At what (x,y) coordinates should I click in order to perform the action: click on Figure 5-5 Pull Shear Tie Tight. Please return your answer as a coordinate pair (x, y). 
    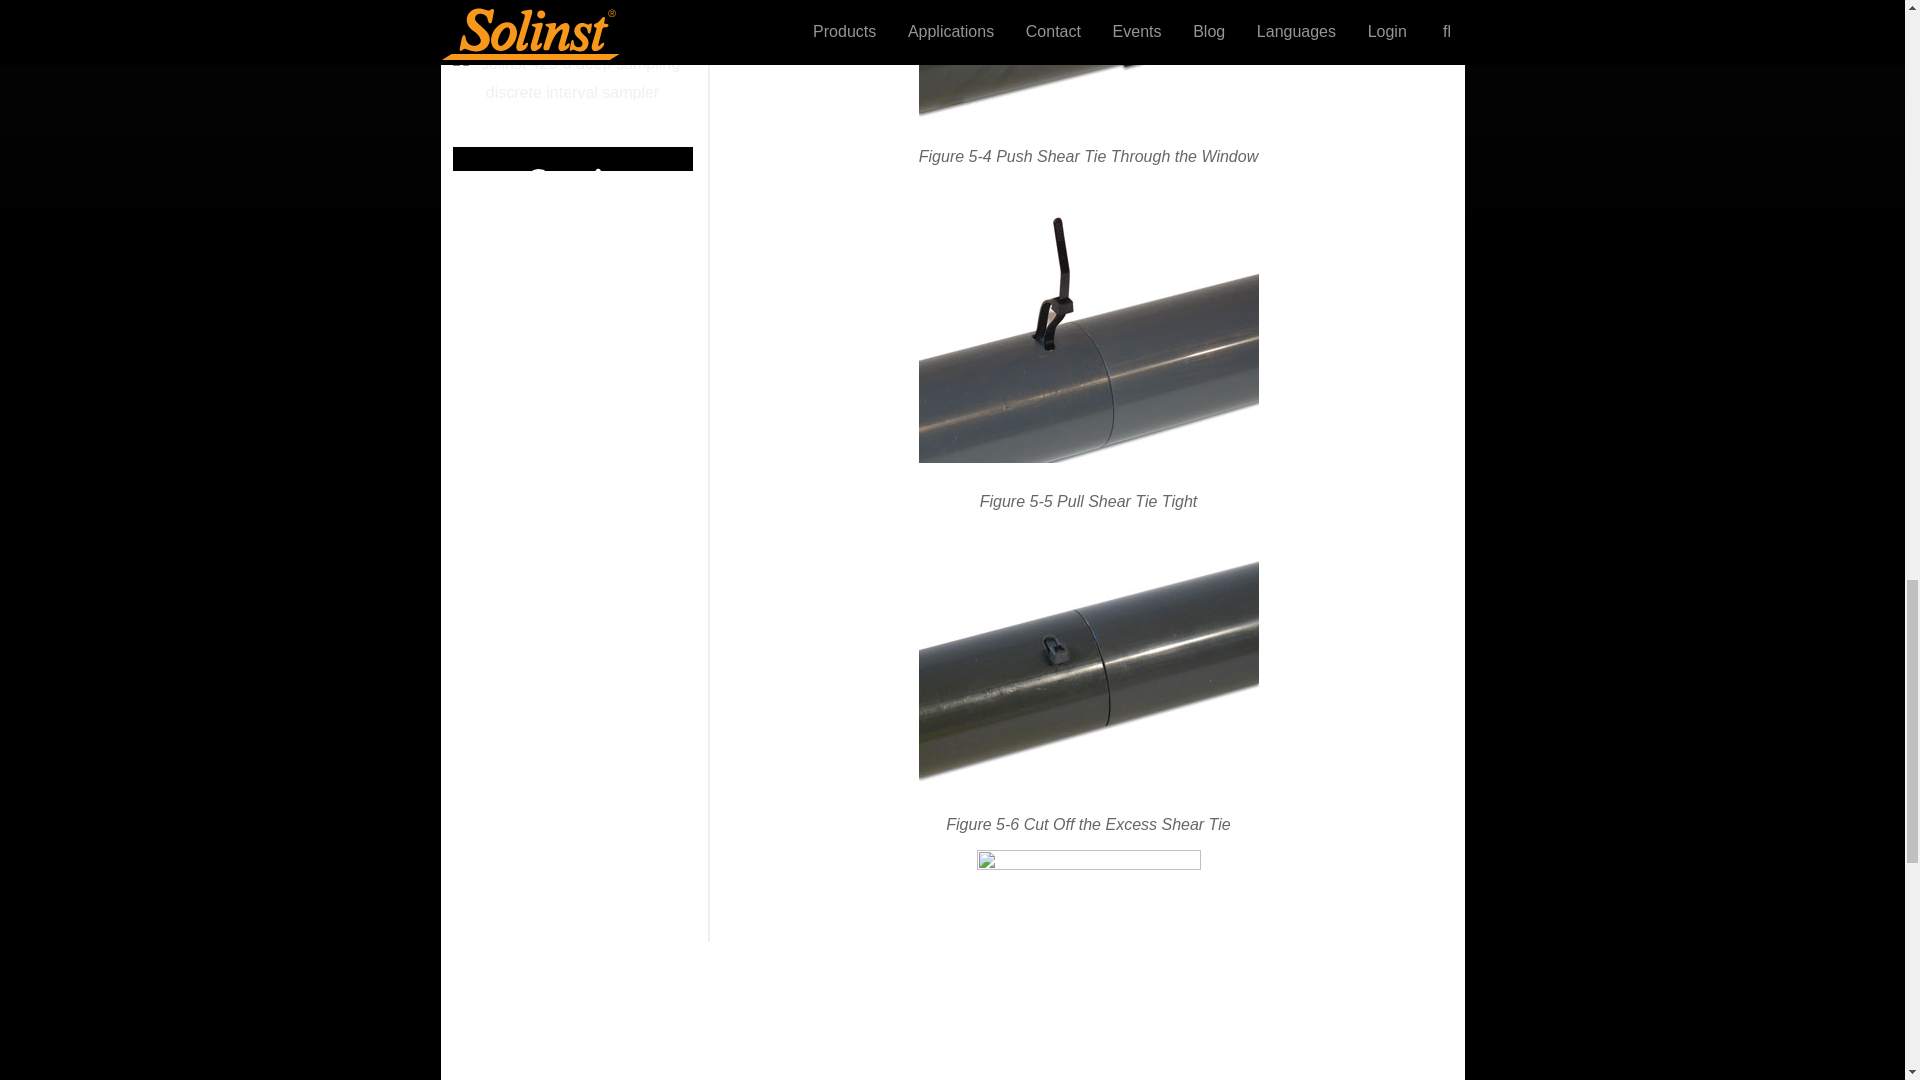
    Looking at the image, I should click on (1087, 336).